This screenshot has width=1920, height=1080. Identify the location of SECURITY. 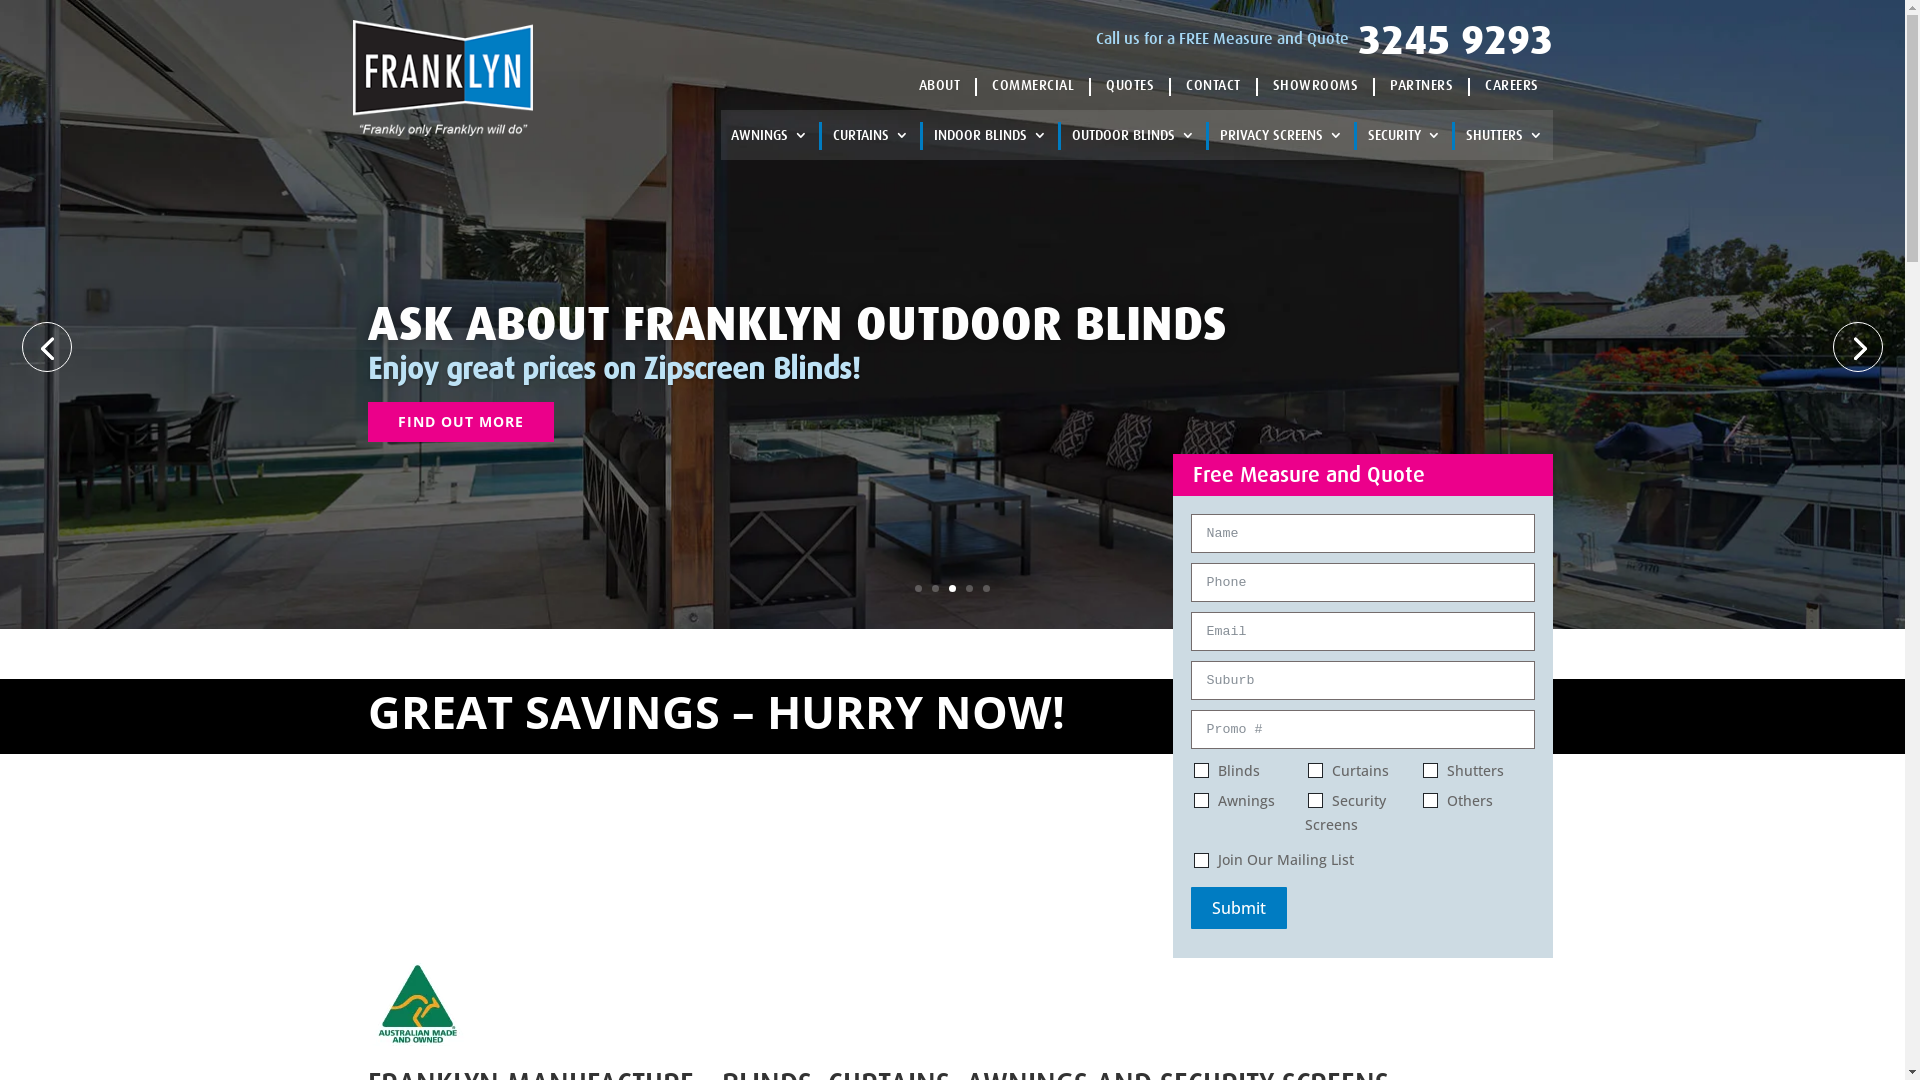
(1404, 139).